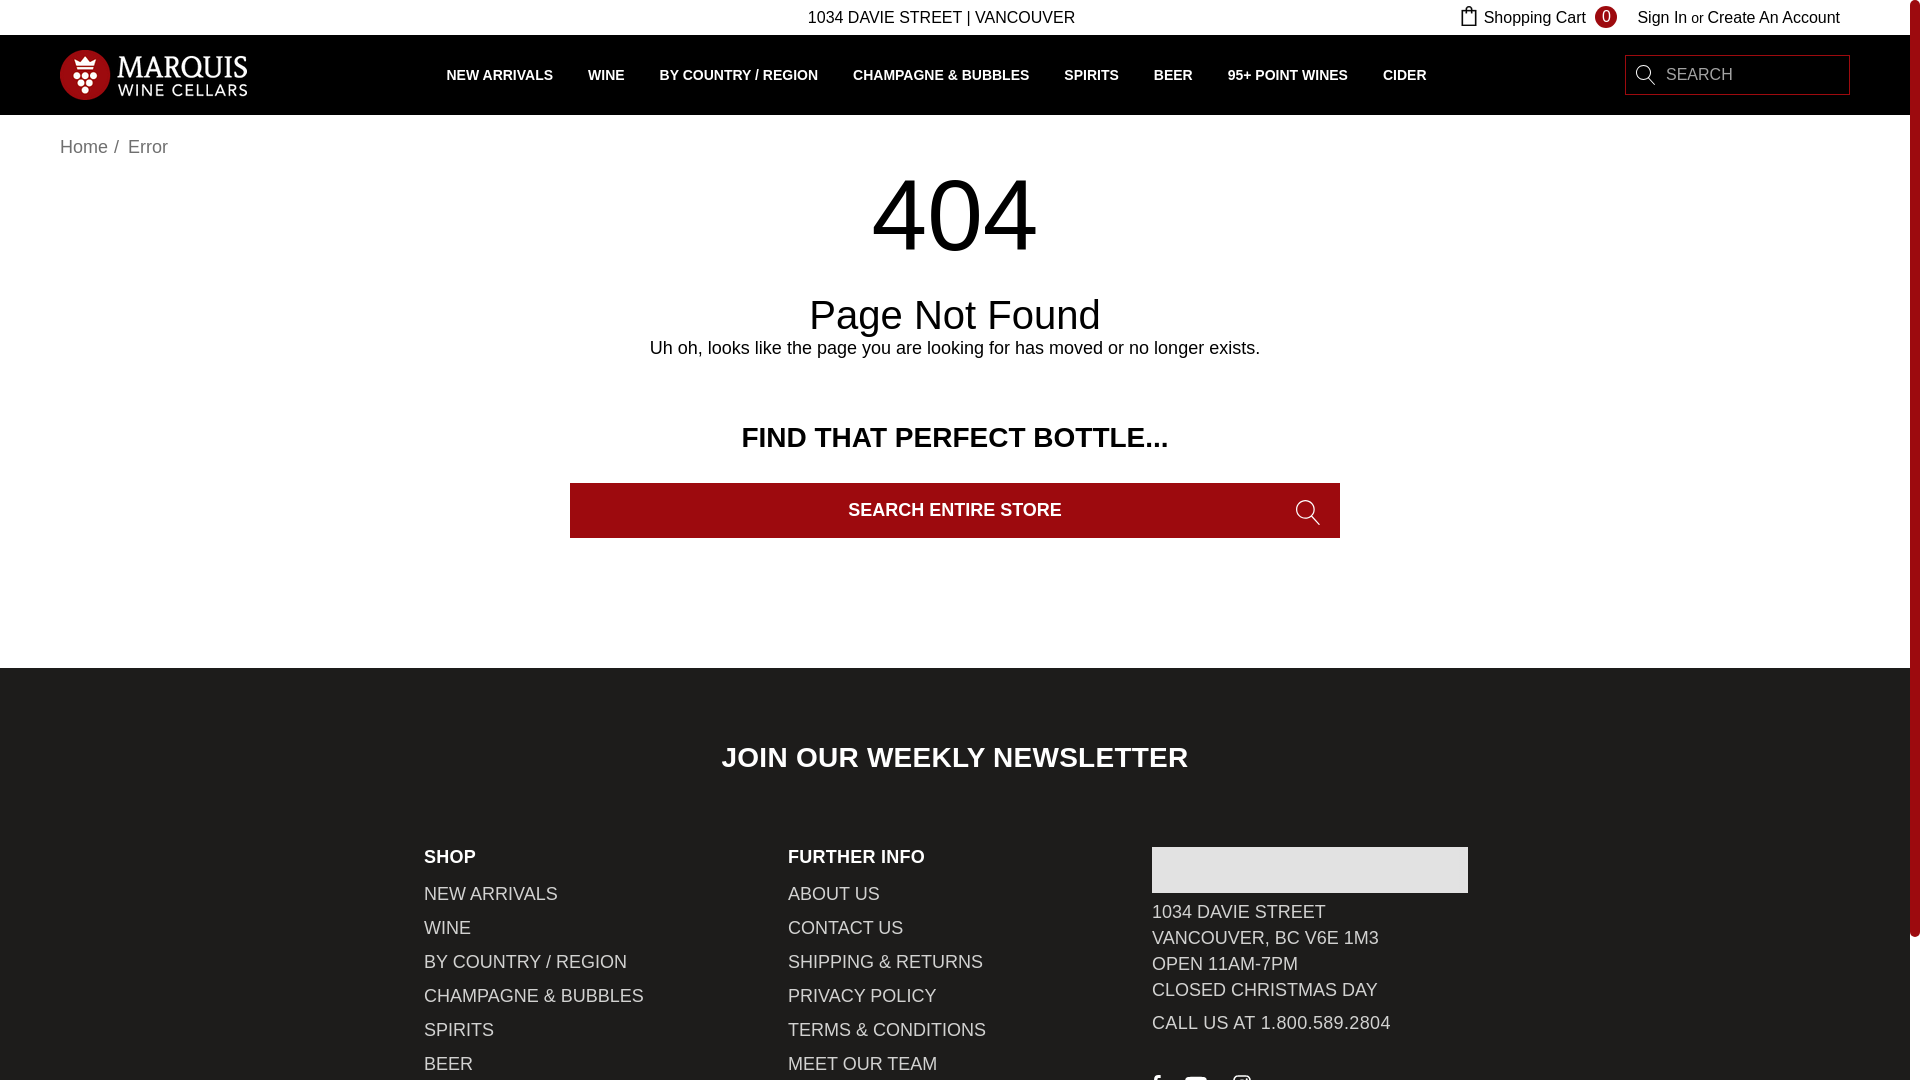 The image size is (1920, 1080). What do you see at coordinates (862, 996) in the screenshot?
I see `PRIVACY POLICY` at bounding box center [862, 996].